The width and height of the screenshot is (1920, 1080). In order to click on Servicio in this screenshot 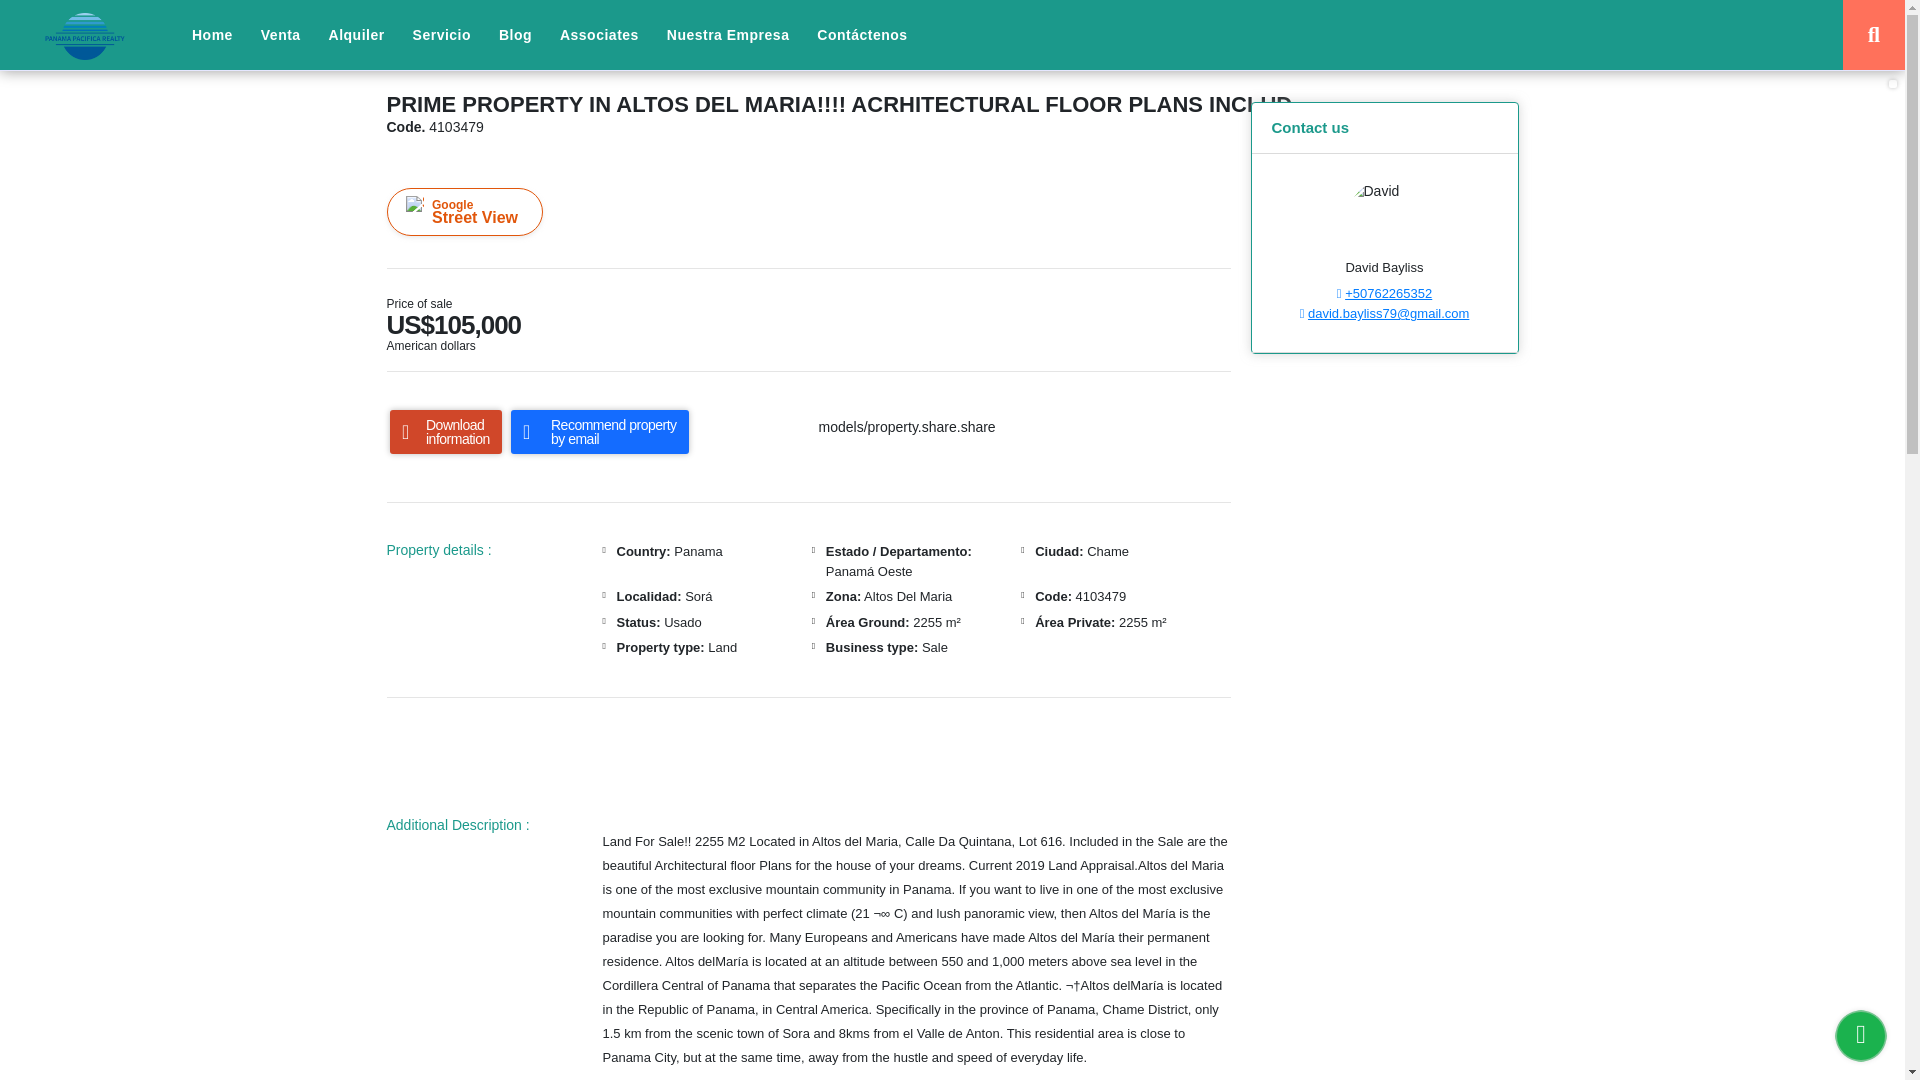, I will do `click(442, 35)`.